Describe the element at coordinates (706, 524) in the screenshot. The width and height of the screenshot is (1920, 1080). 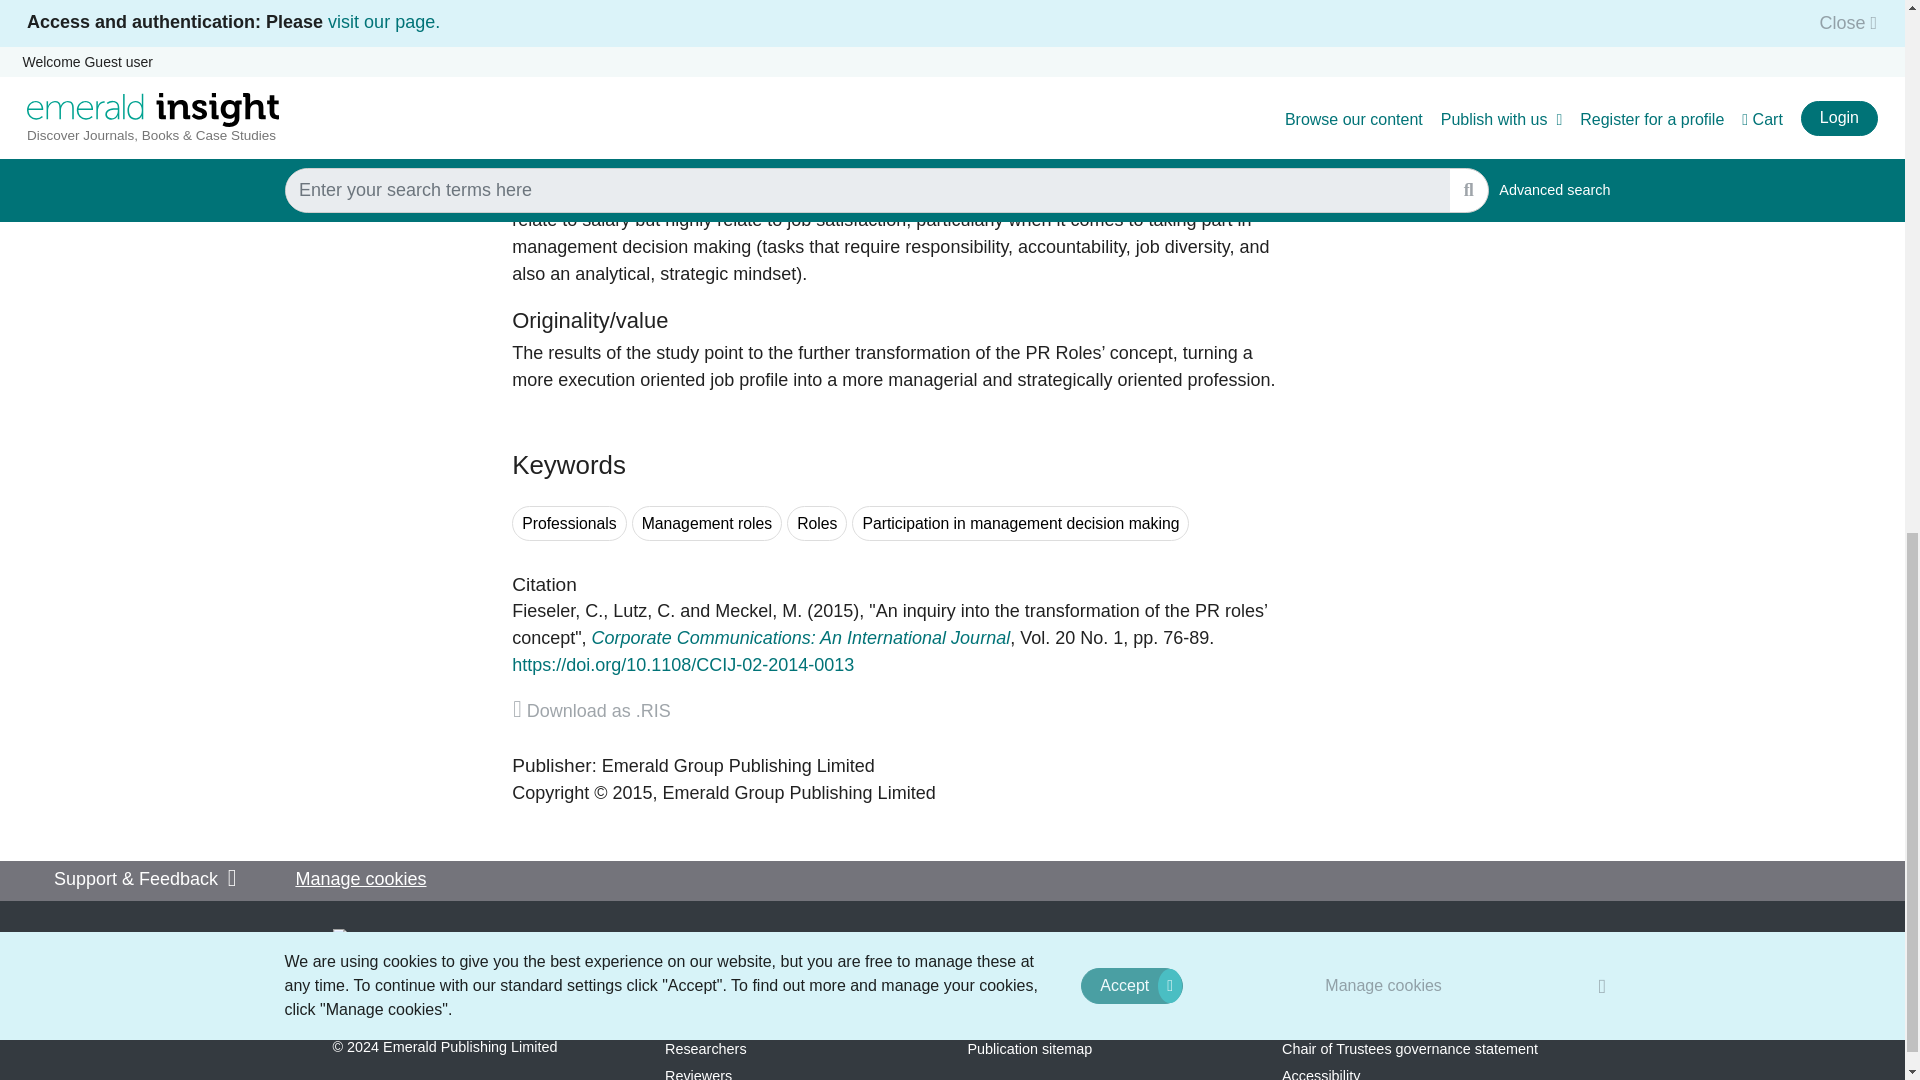
I see `Search for keyword Management roles` at that location.